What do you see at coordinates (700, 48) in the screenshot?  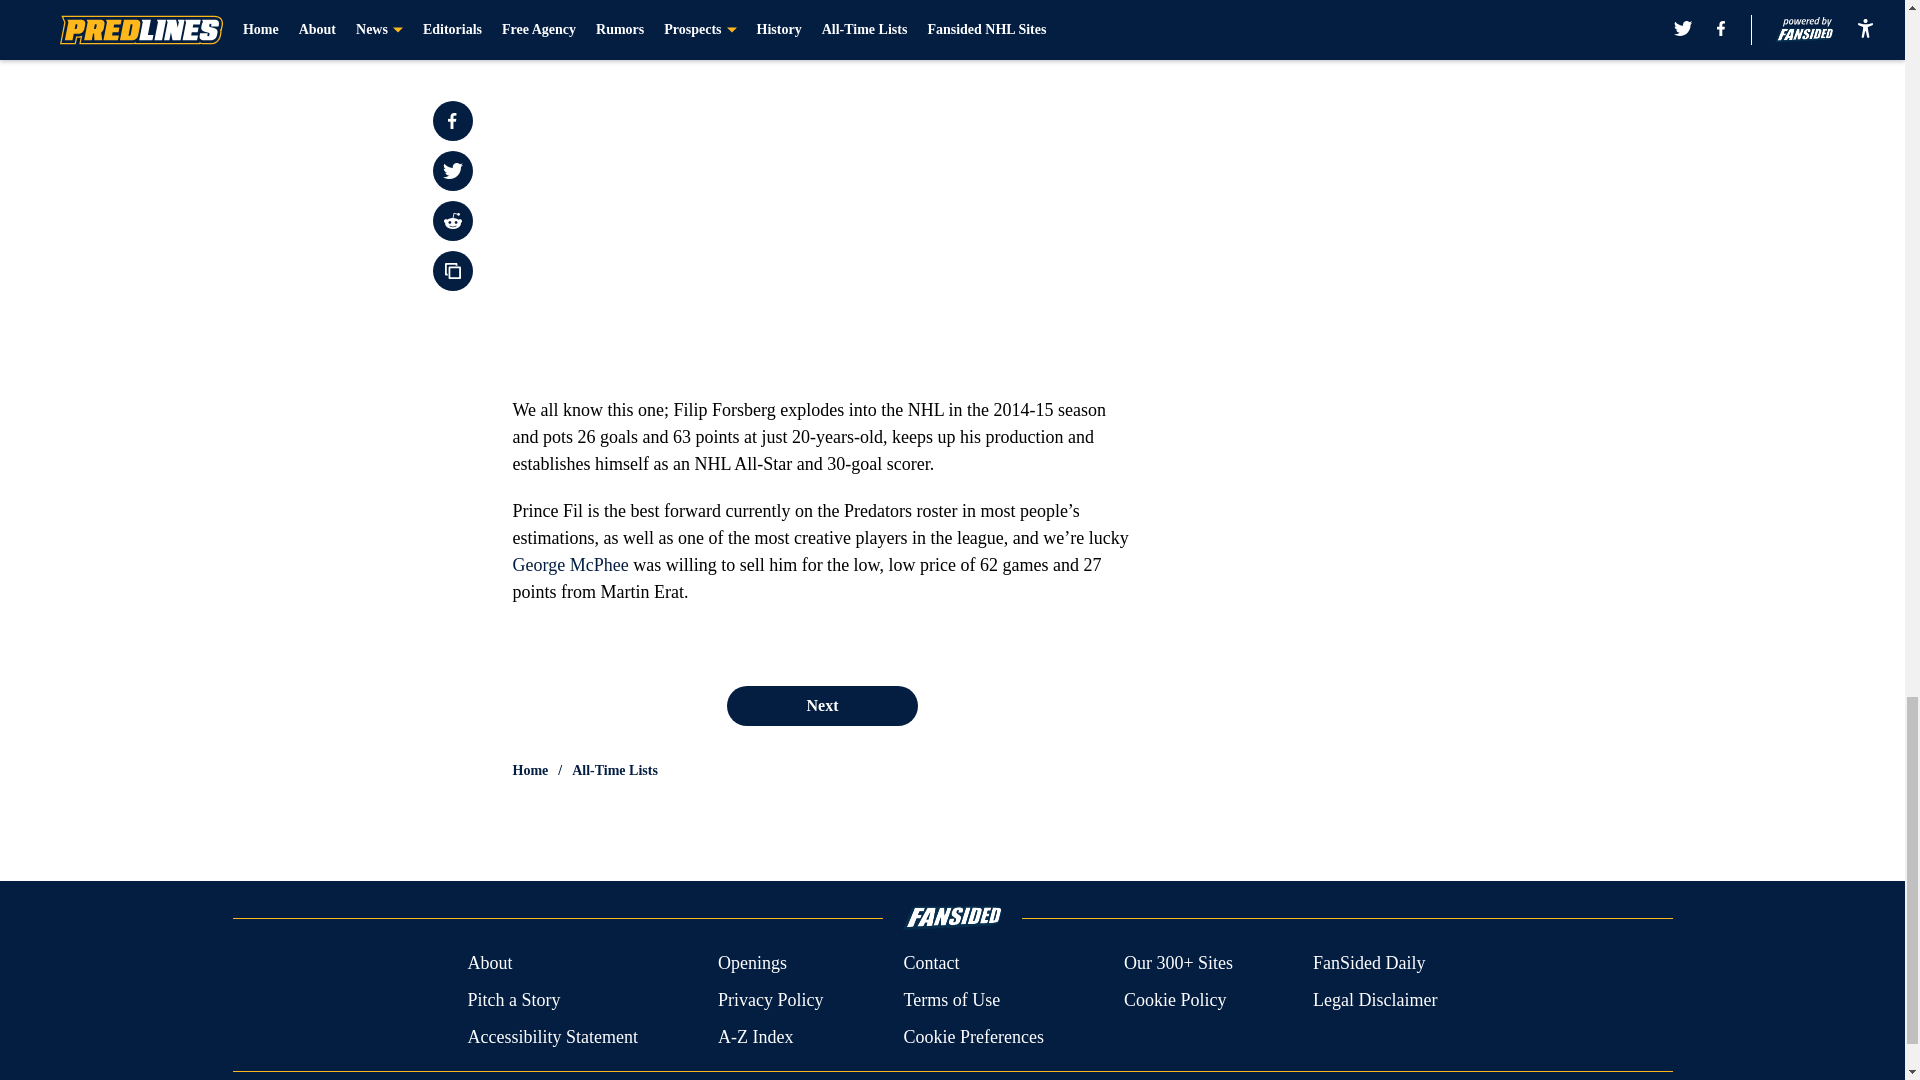 I see `Alexander Radulov` at bounding box center [700, 48].